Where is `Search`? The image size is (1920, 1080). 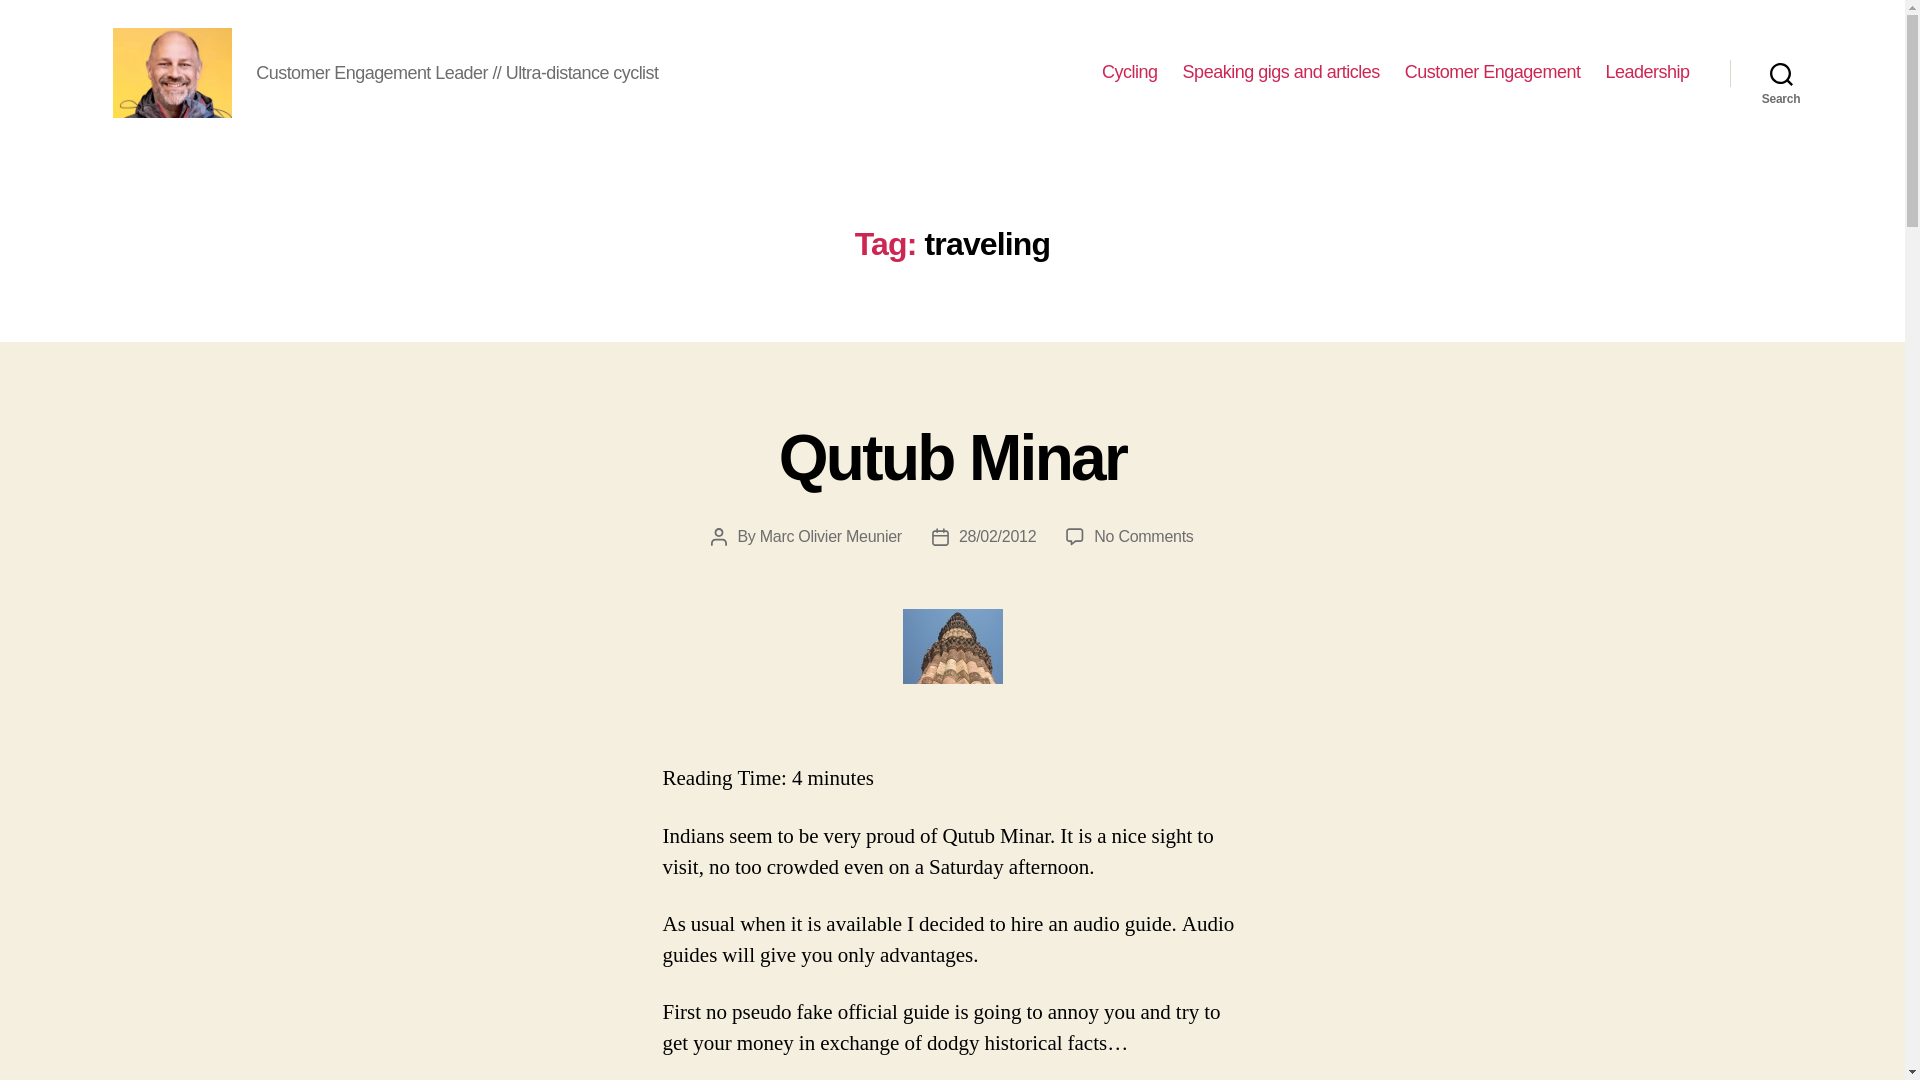
Search is located at coordinates (1143, 536).